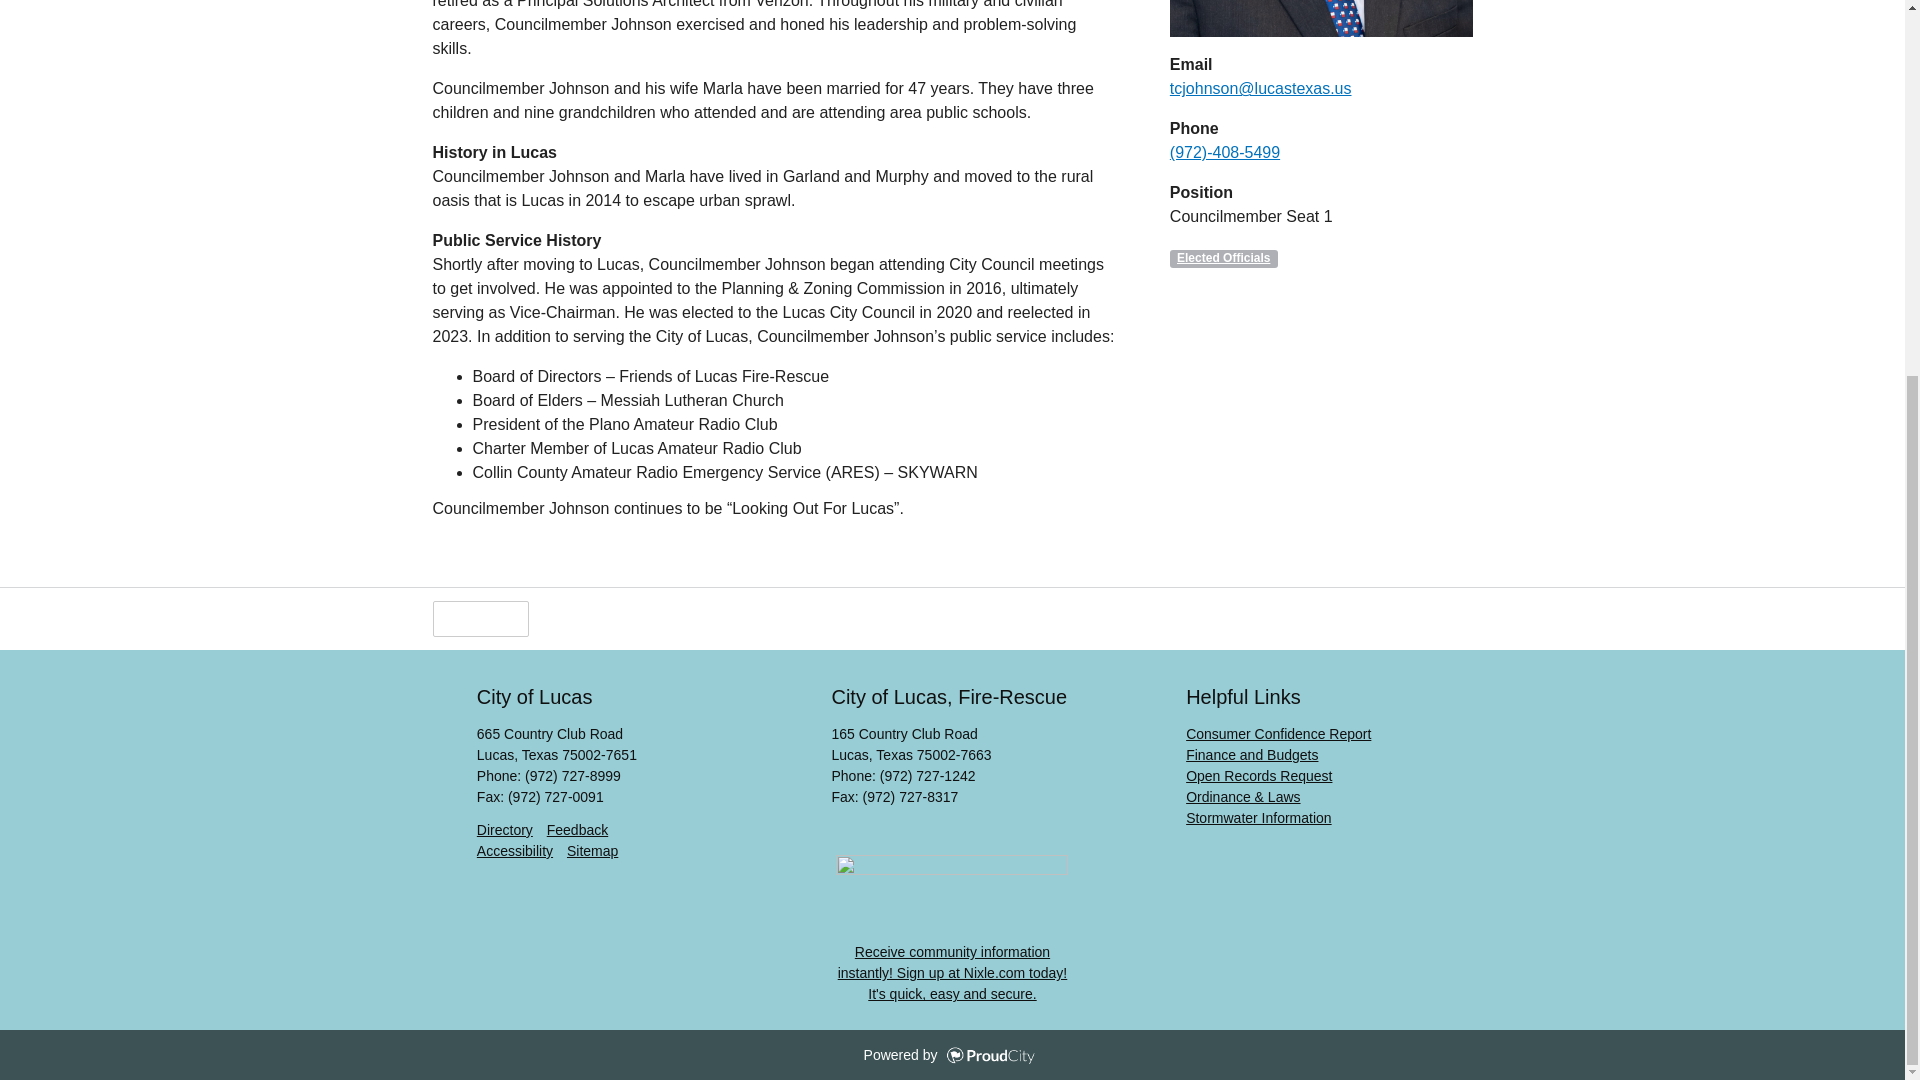 The height and width of the screenshot is (1080, 1920). Describe the element at coordinates (1259, 818) in the screenshot. I see `Stormwater Information` at that location.